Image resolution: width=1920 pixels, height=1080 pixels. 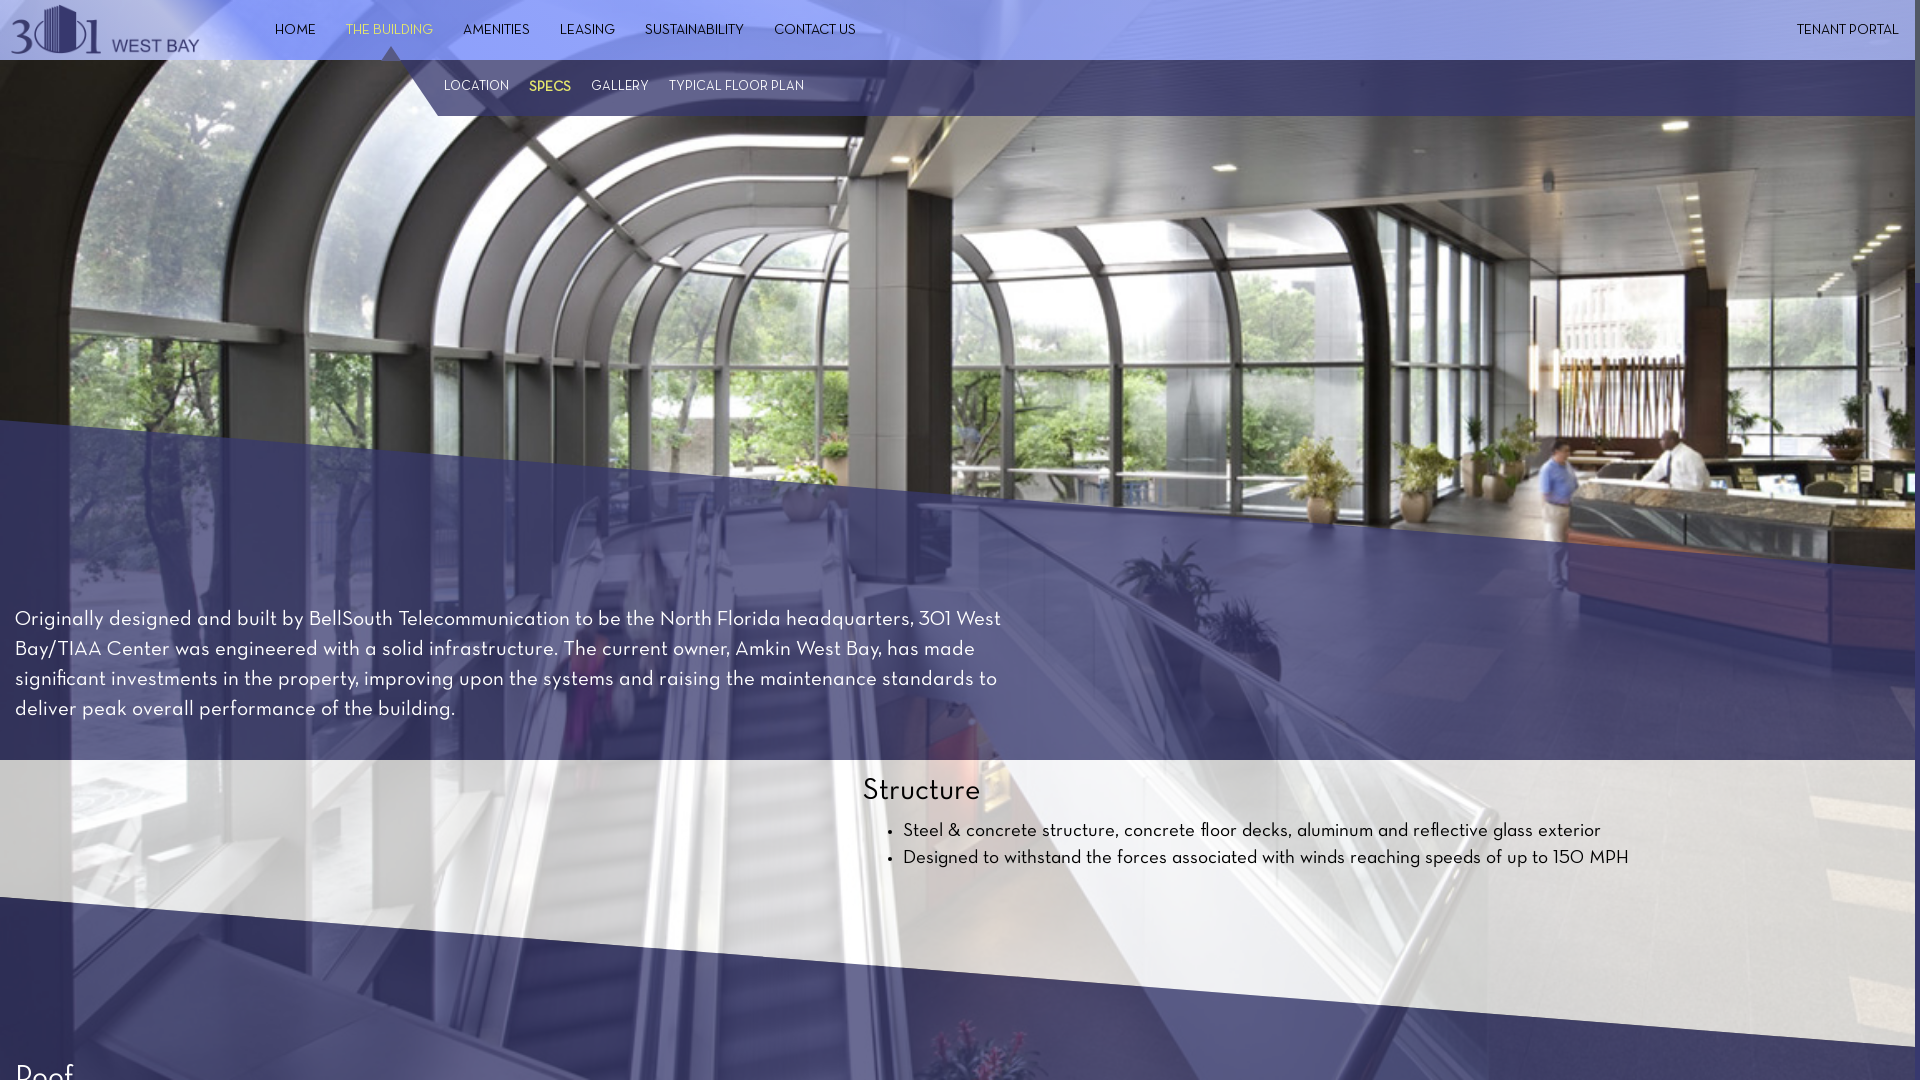 What do you see at coordinates (390, 31) in the screenshot?
I see `THE BUILDING` at bounding box center [390, 31].